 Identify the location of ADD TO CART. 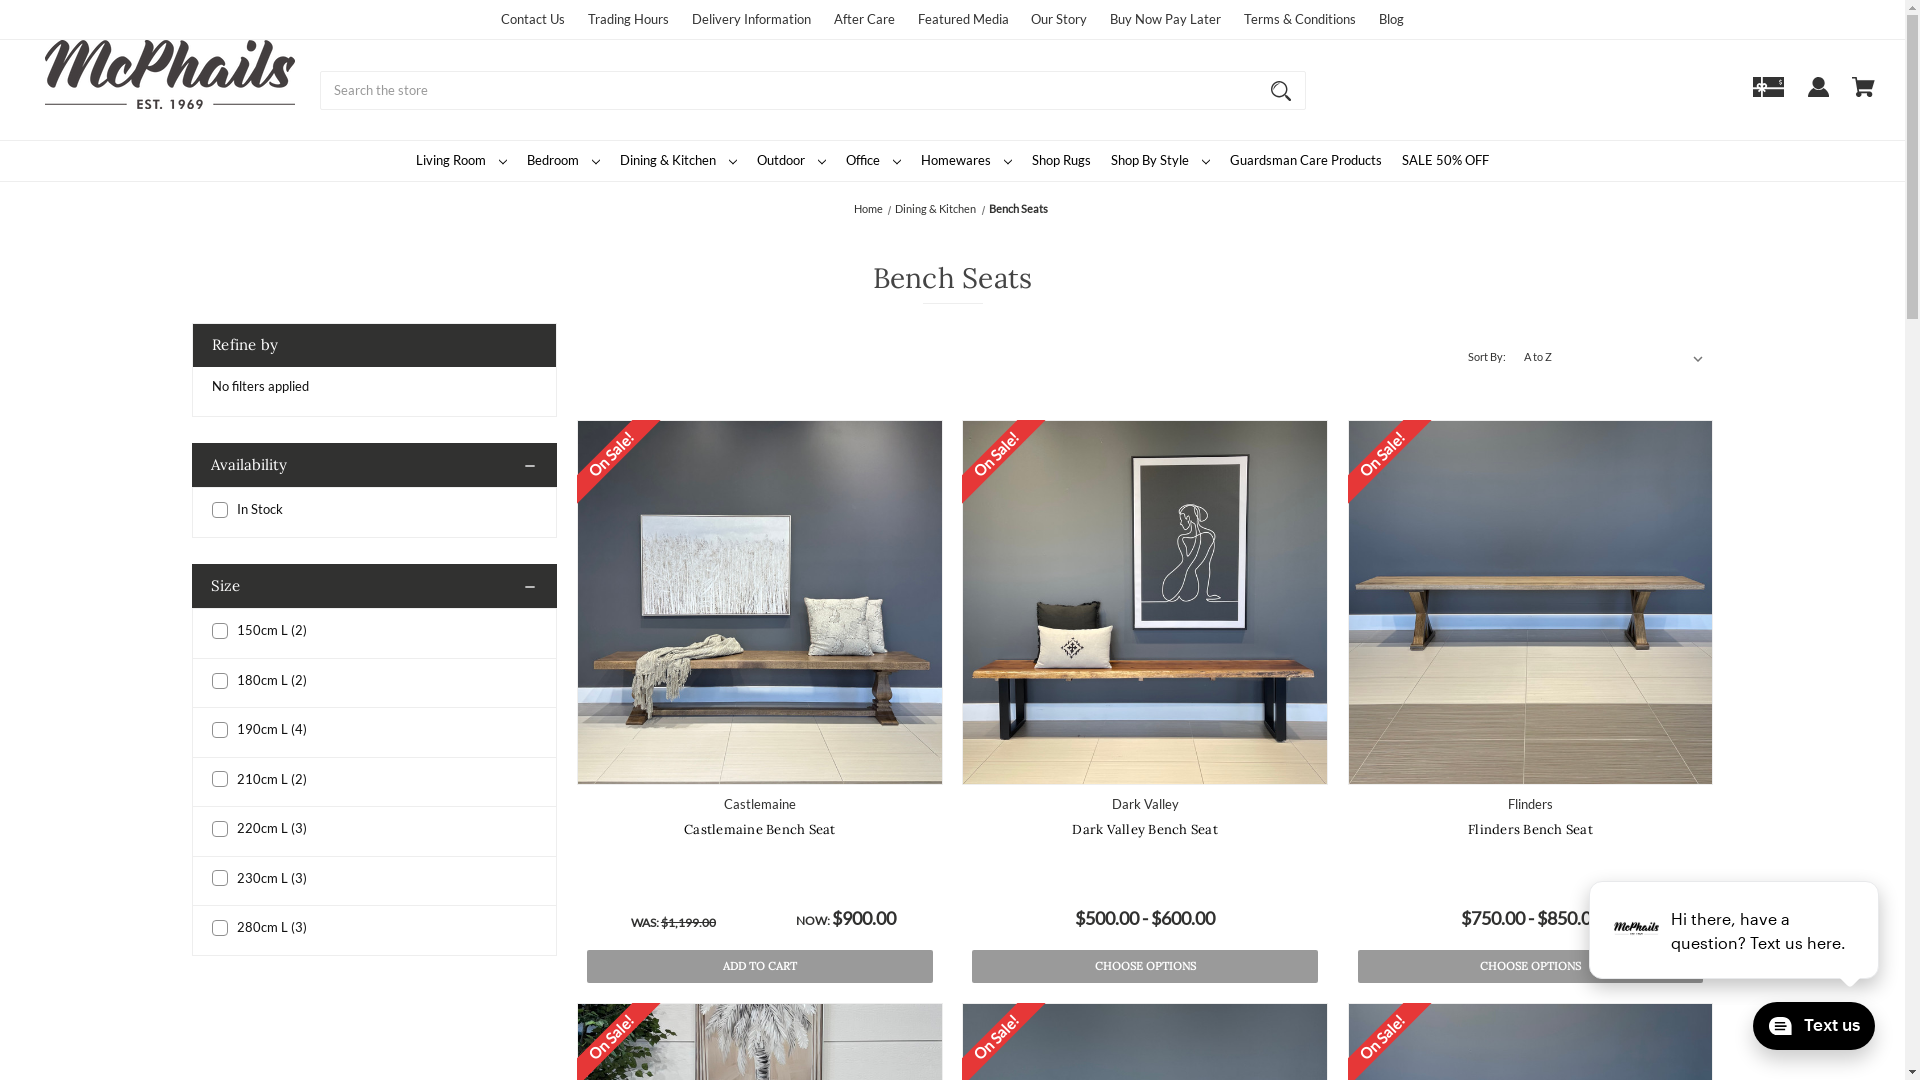
(760, 966).